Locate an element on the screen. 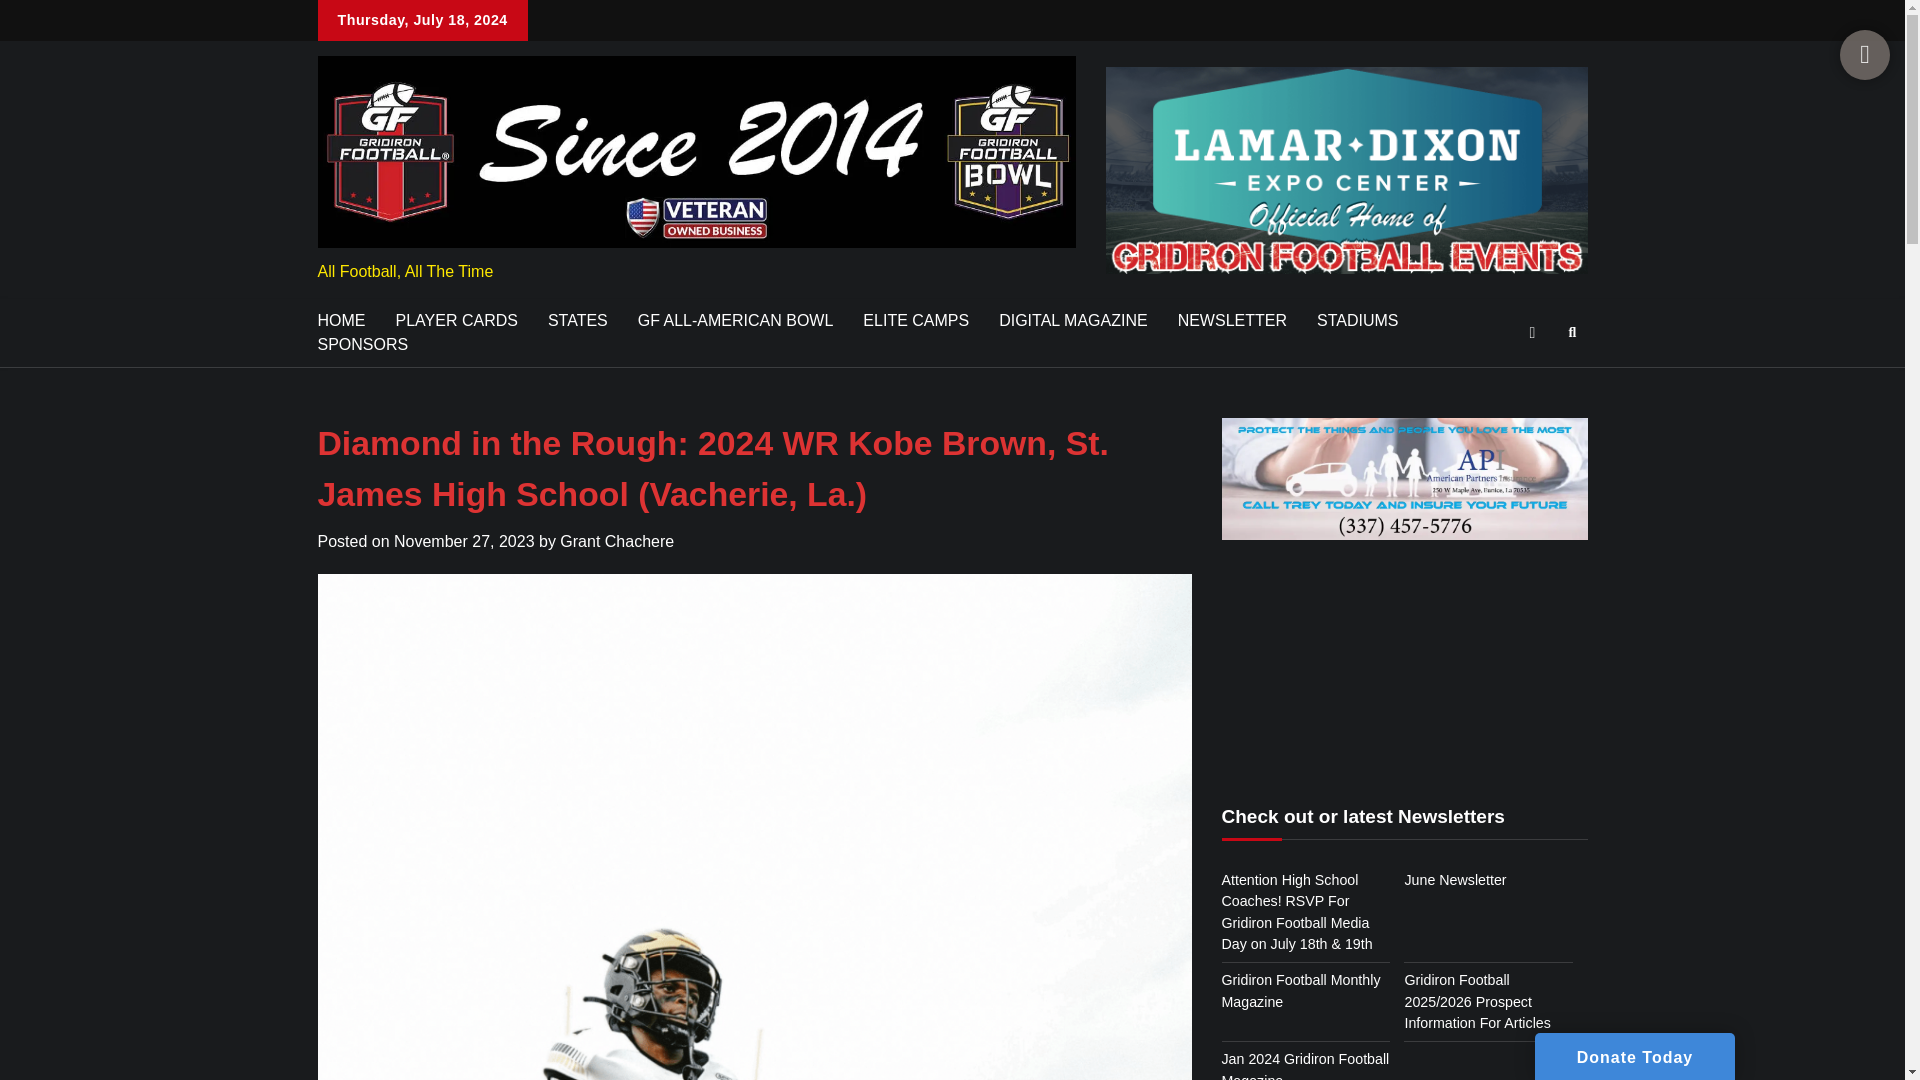 The width and height of the screenshot is (1920, 1080). DIGITAL MAGAZINE is located at coordinates (1072, 320).